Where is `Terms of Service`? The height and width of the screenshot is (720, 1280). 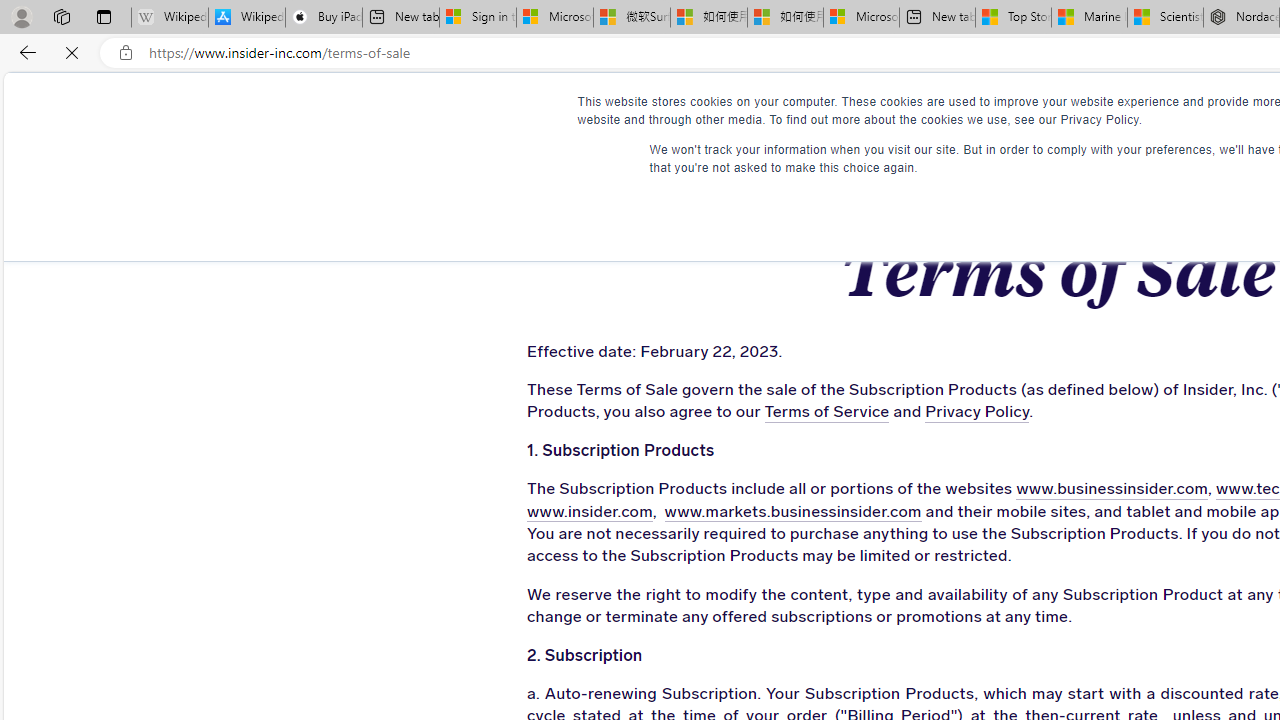 Terms of Service is located at coordinates (699, 413).